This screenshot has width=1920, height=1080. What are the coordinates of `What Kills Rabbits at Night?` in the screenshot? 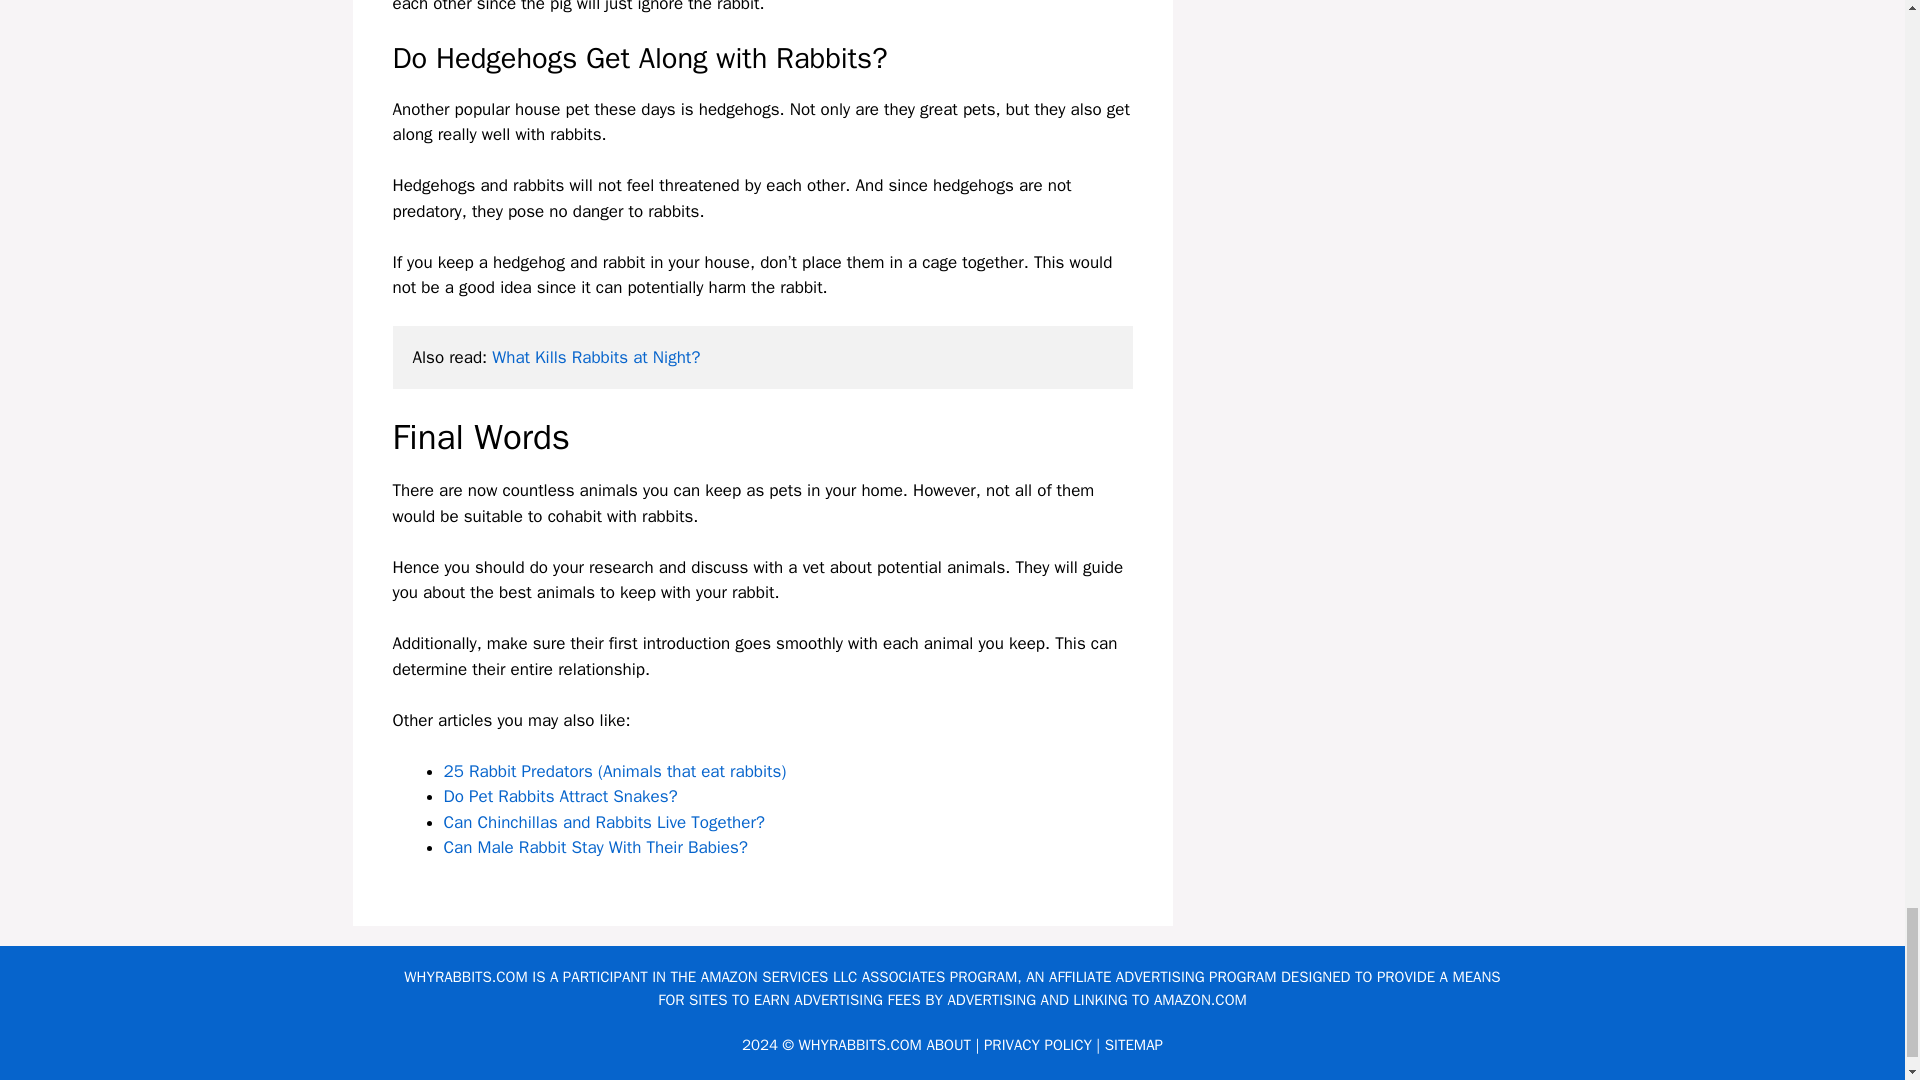 It's located at (596, 357).